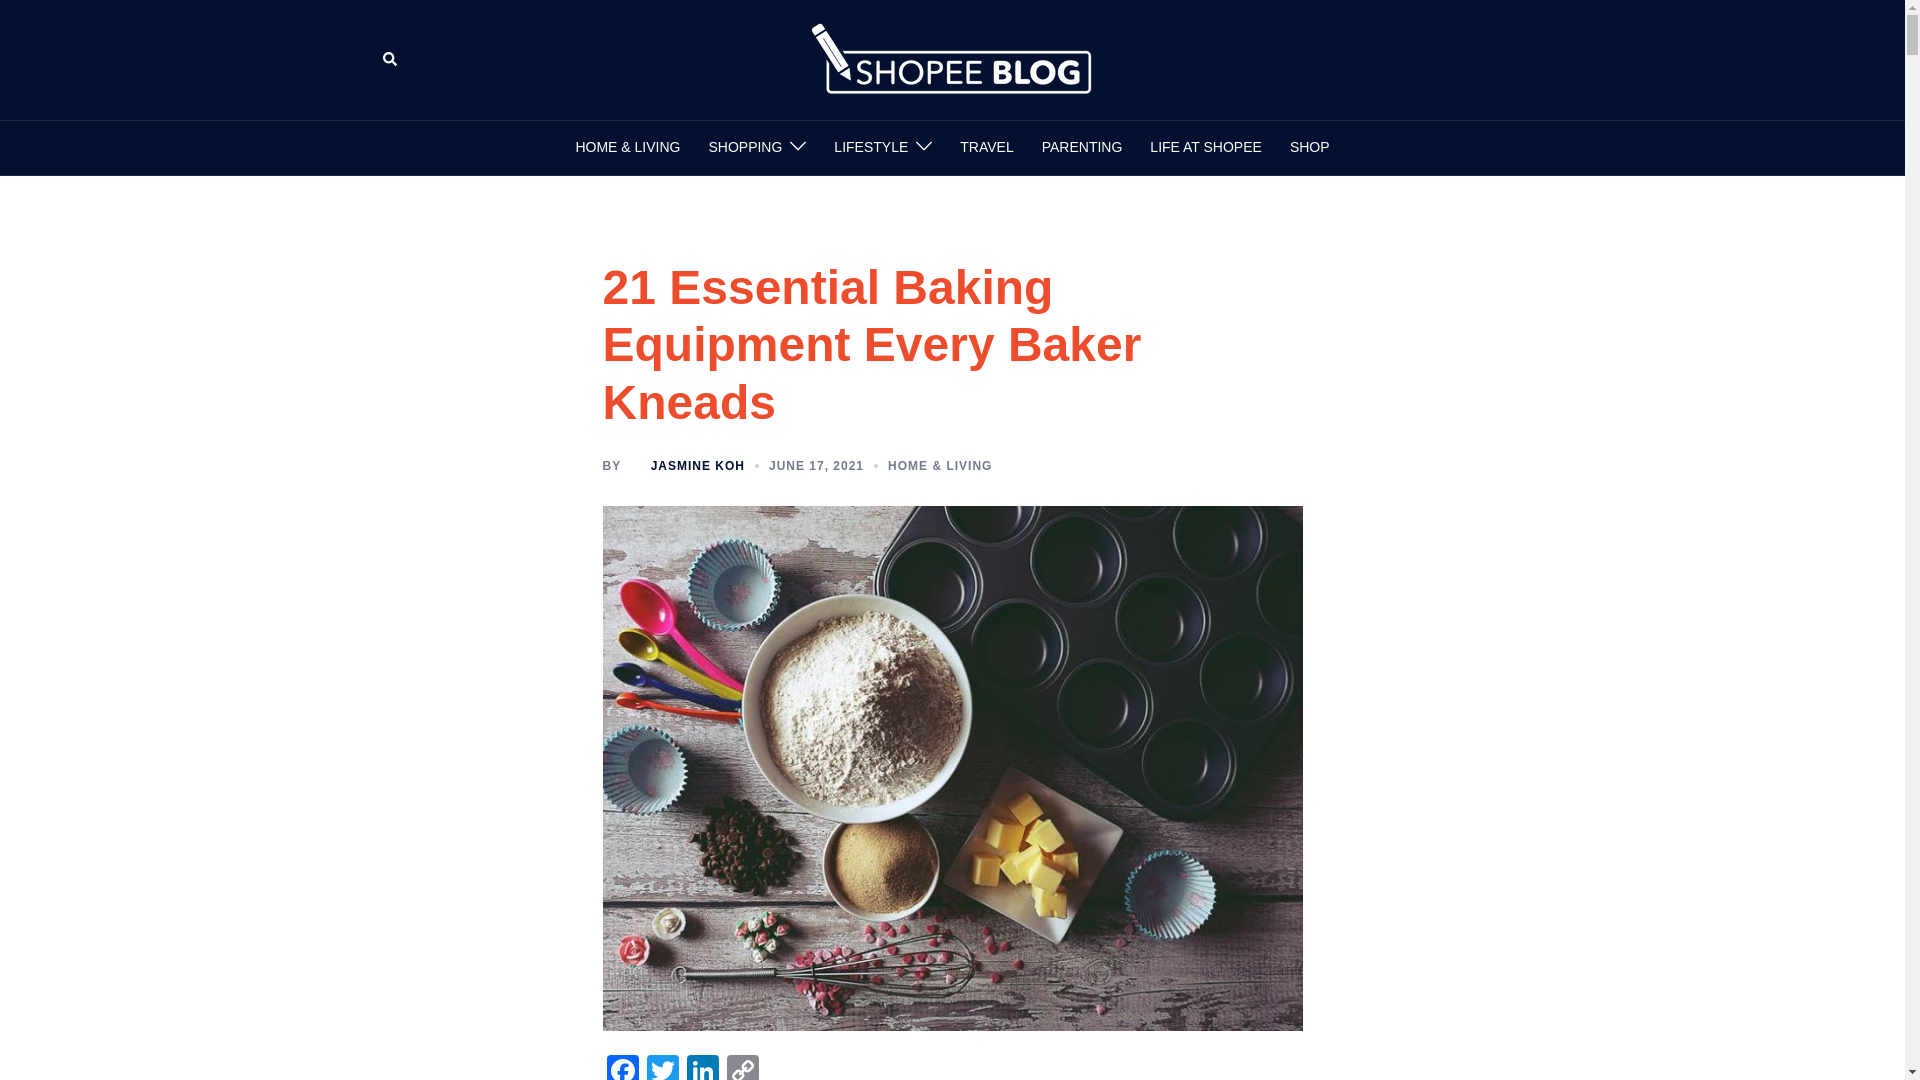  What do you see at coordinates (816, 466) in the screenshot?
I see `JUNE 17, 2021` at bounding box center [816, 466].